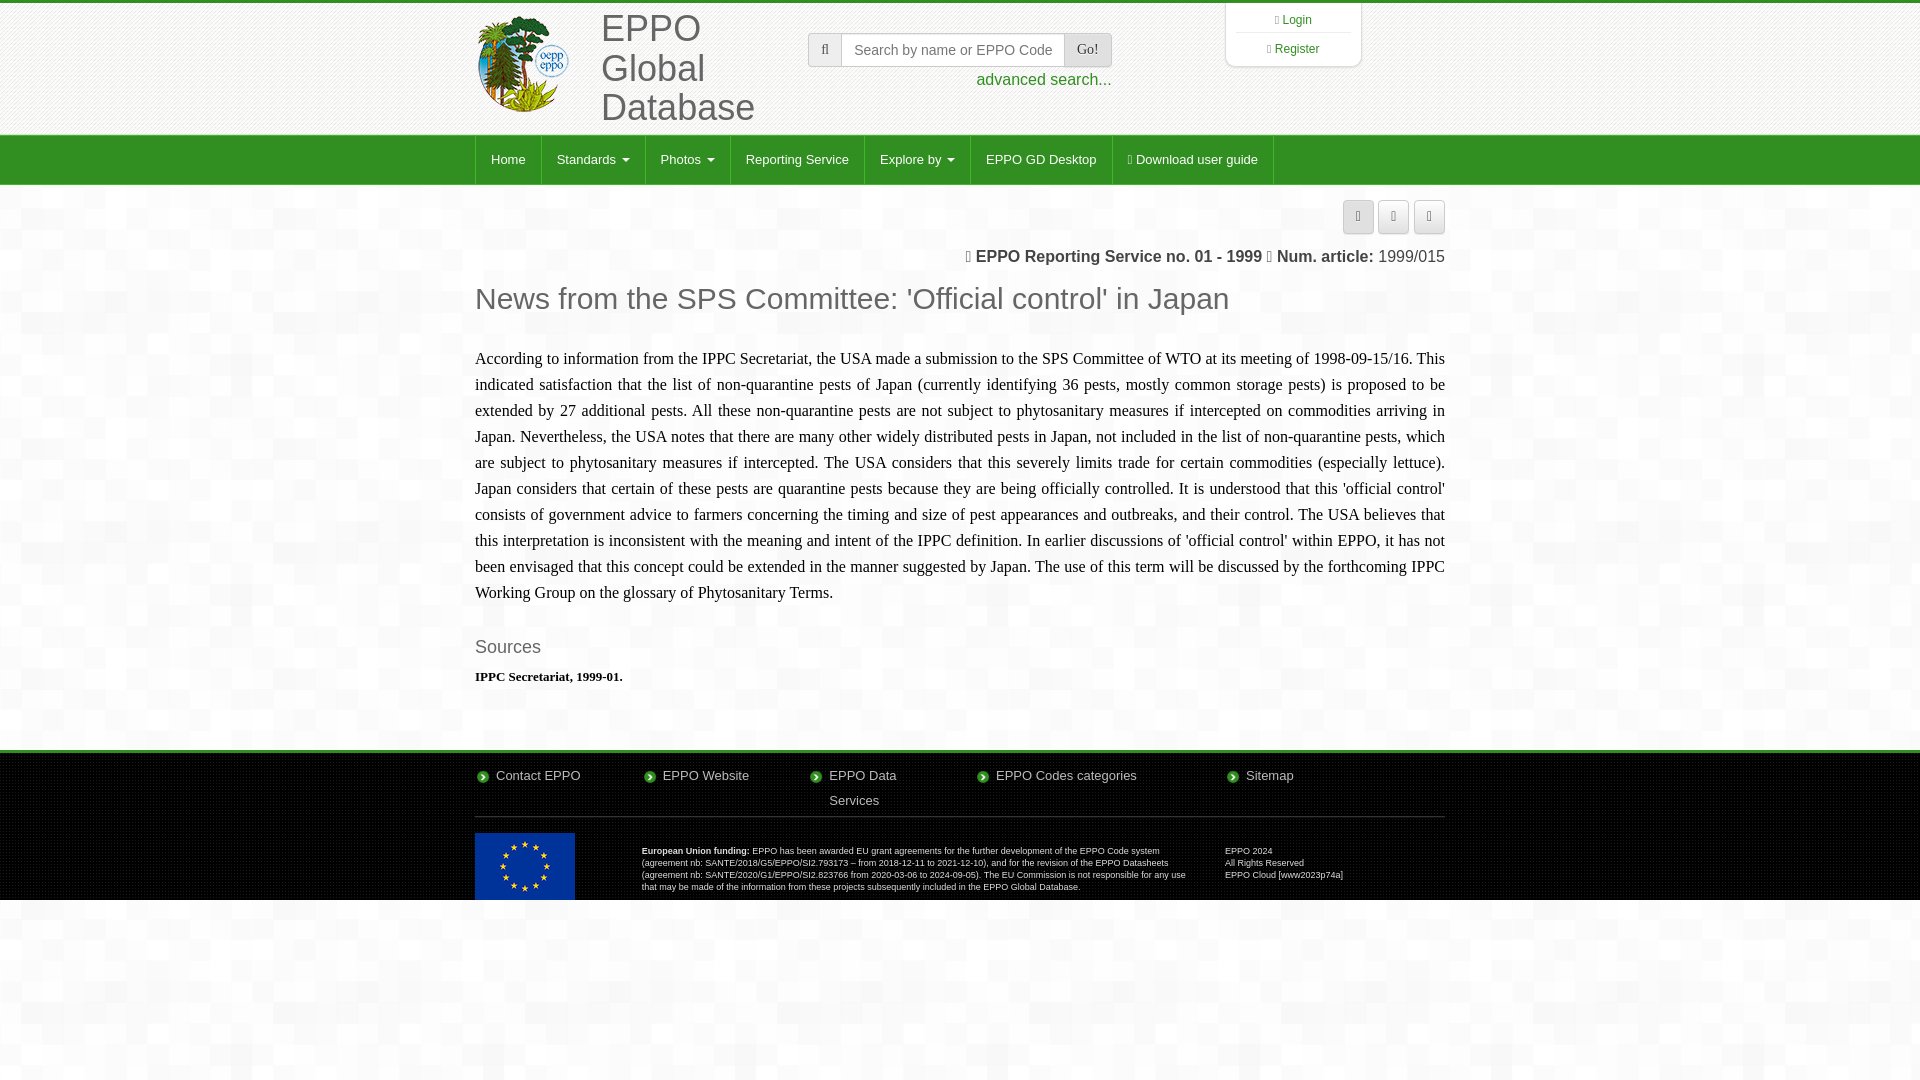 Image resolution: width=1920 pixels, height=1080 pixels. What do you see at coordinates (1429, 216) in the screenshot?
I see `Share on twitter` at bounding box center [1429, 216].